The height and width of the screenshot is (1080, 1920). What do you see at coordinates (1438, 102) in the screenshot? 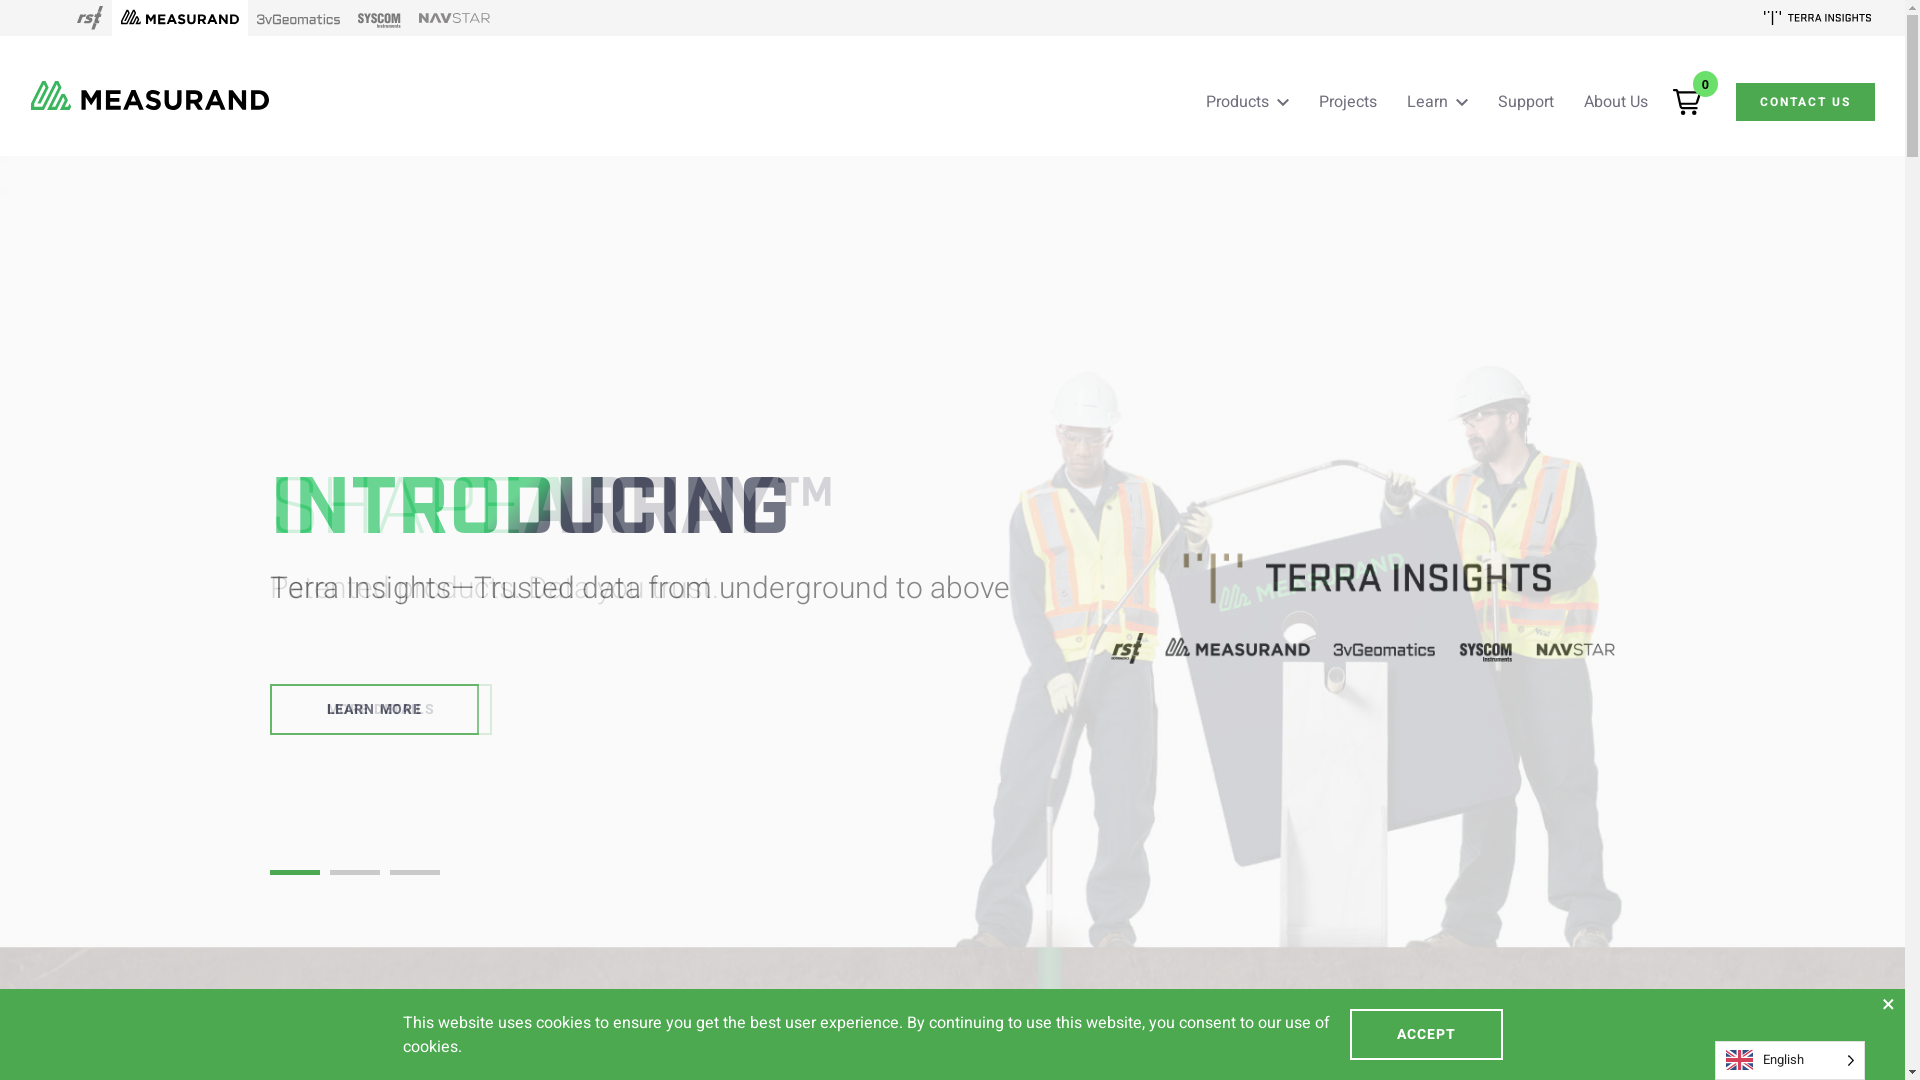
I see `Learn` at bounding box center [1438, 102].